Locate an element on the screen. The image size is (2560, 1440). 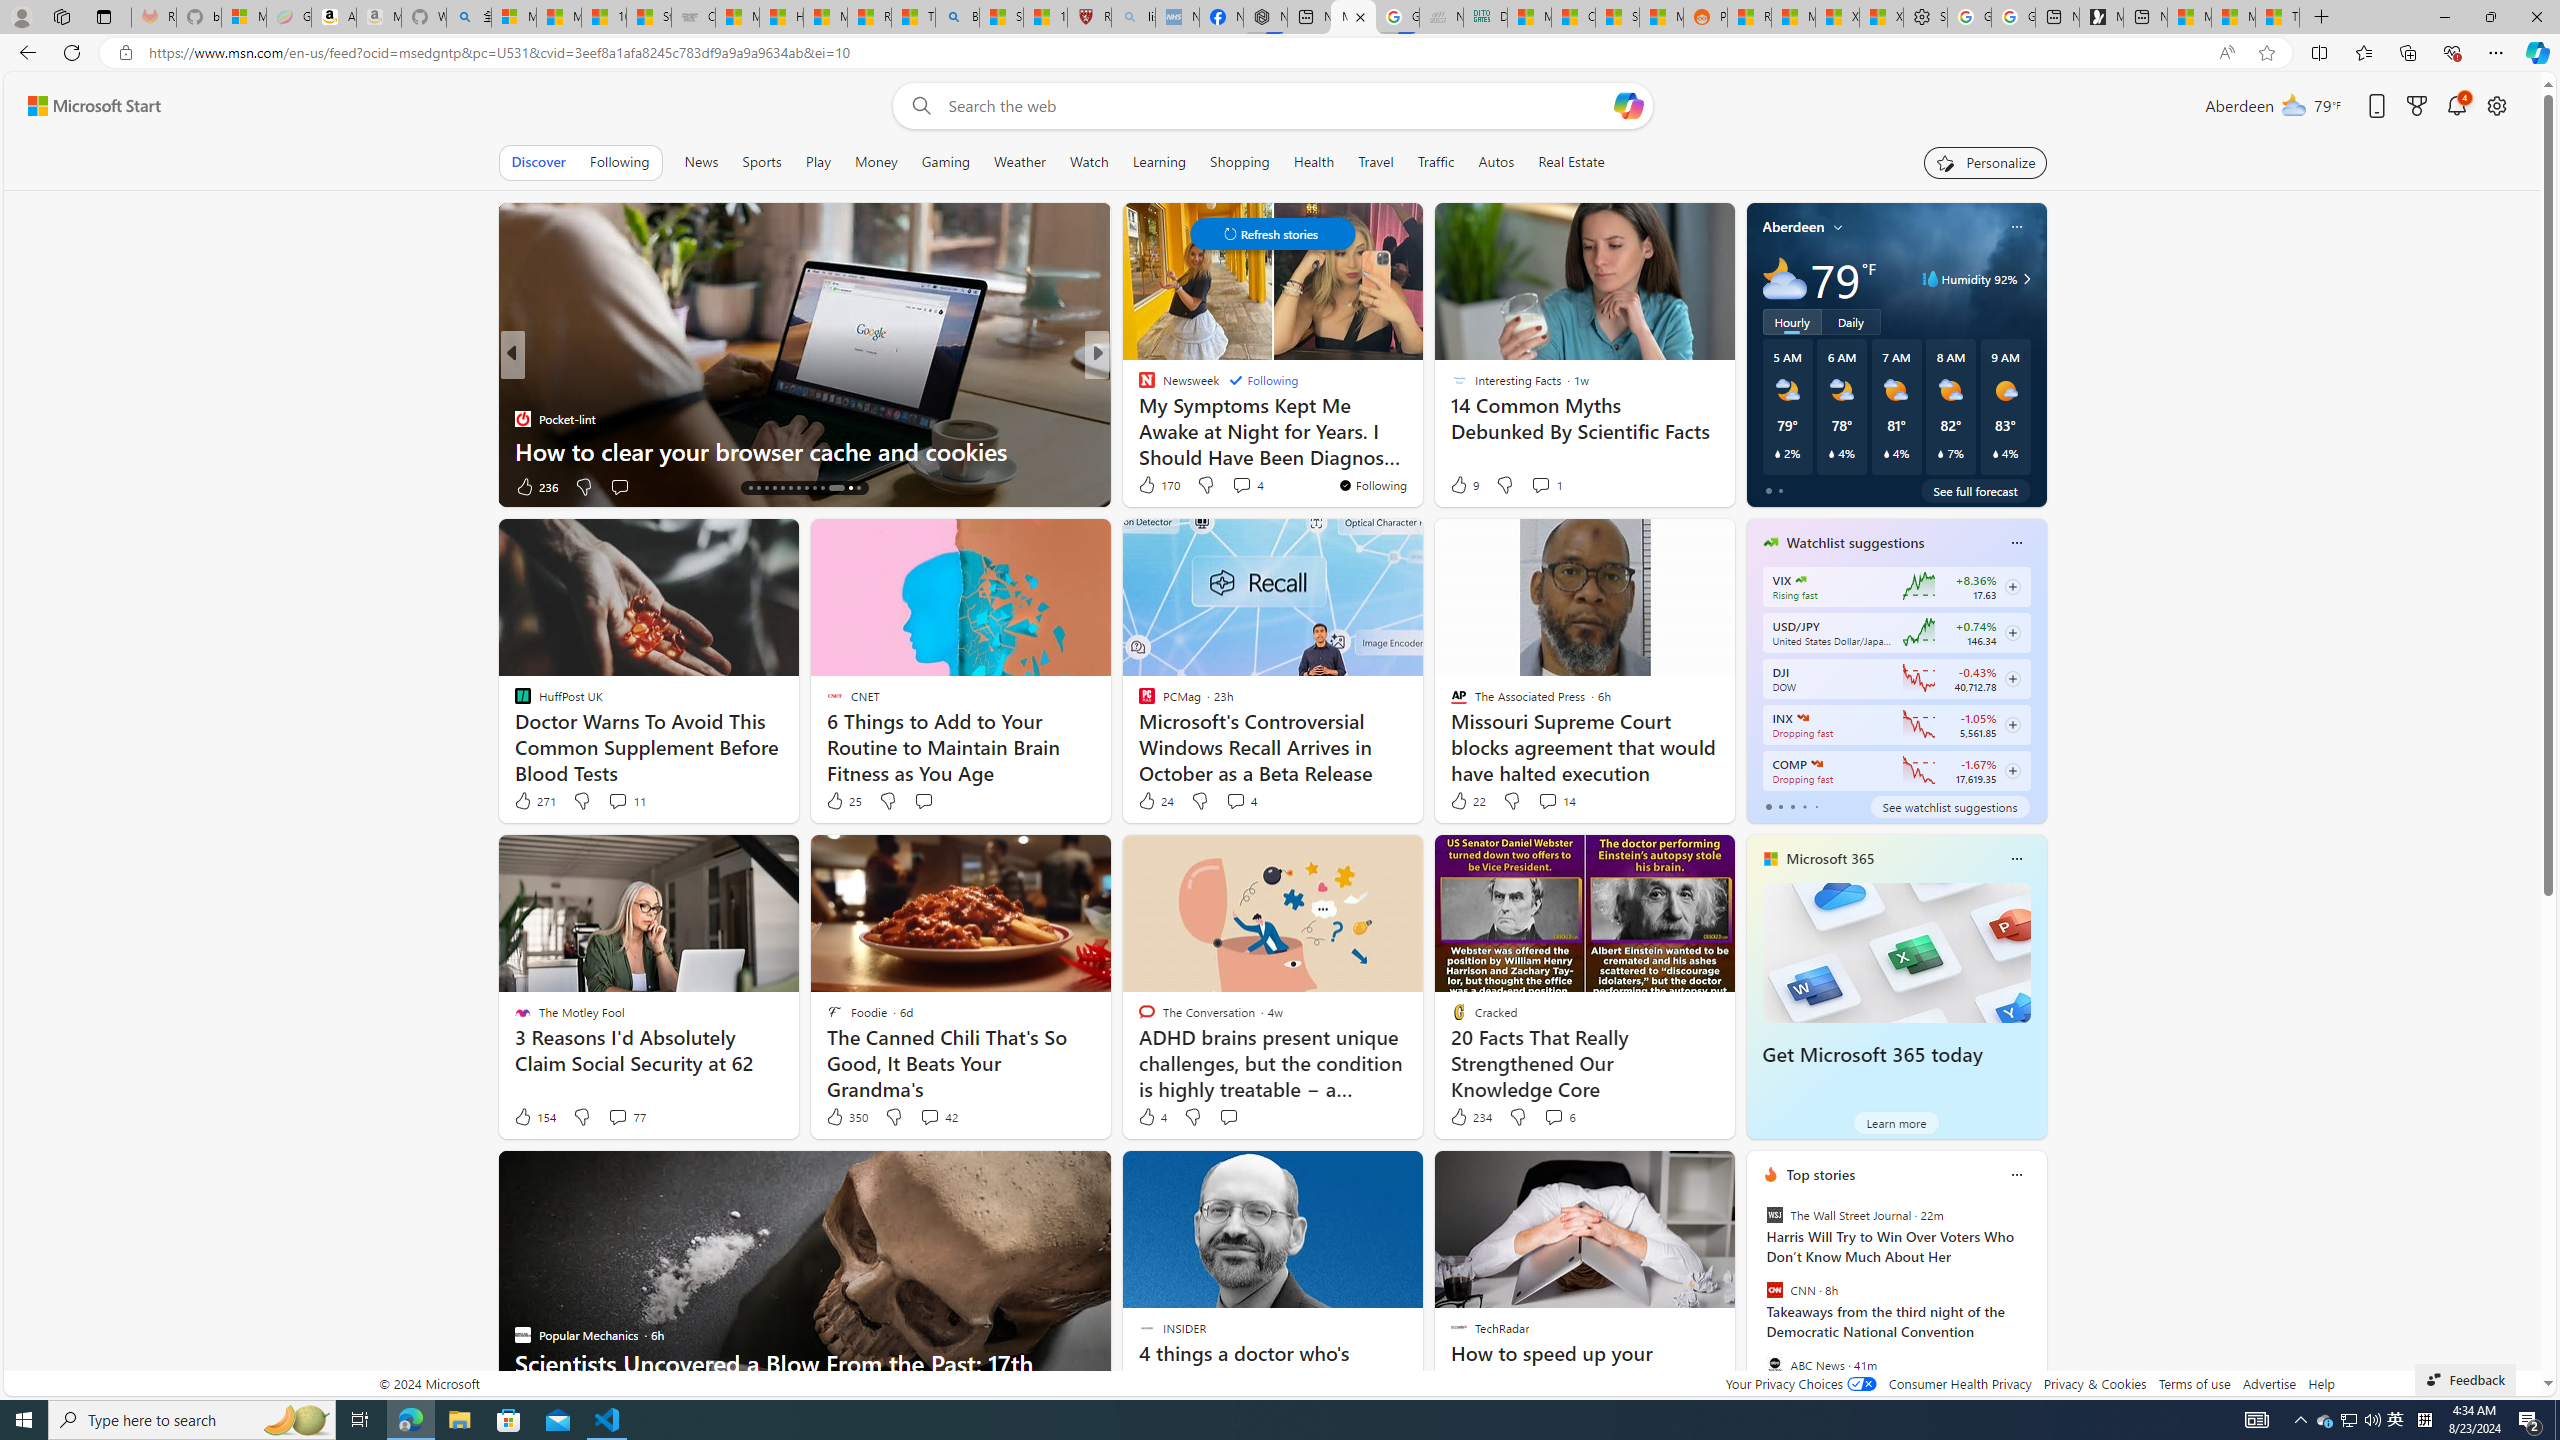
NASDAQ is located at coordinates (1816, 764).